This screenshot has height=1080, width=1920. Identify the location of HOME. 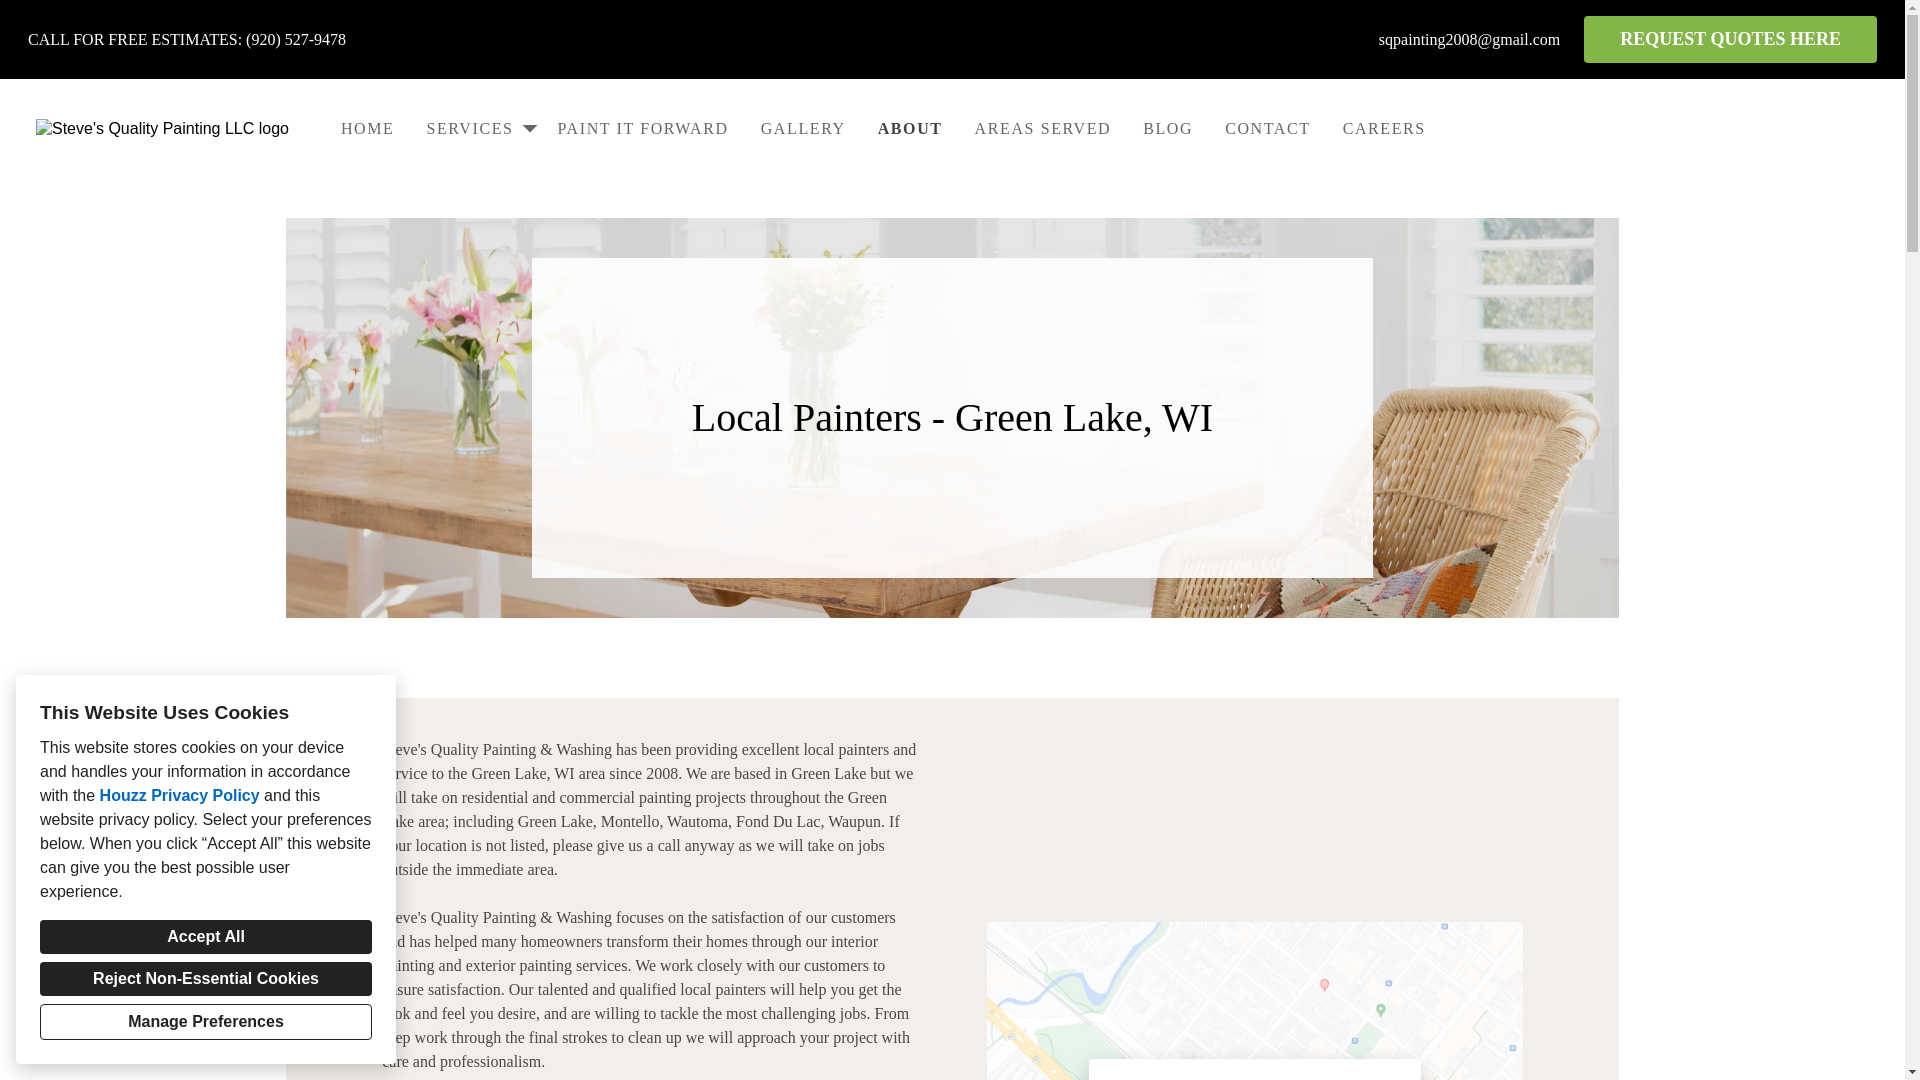
(367, 128).